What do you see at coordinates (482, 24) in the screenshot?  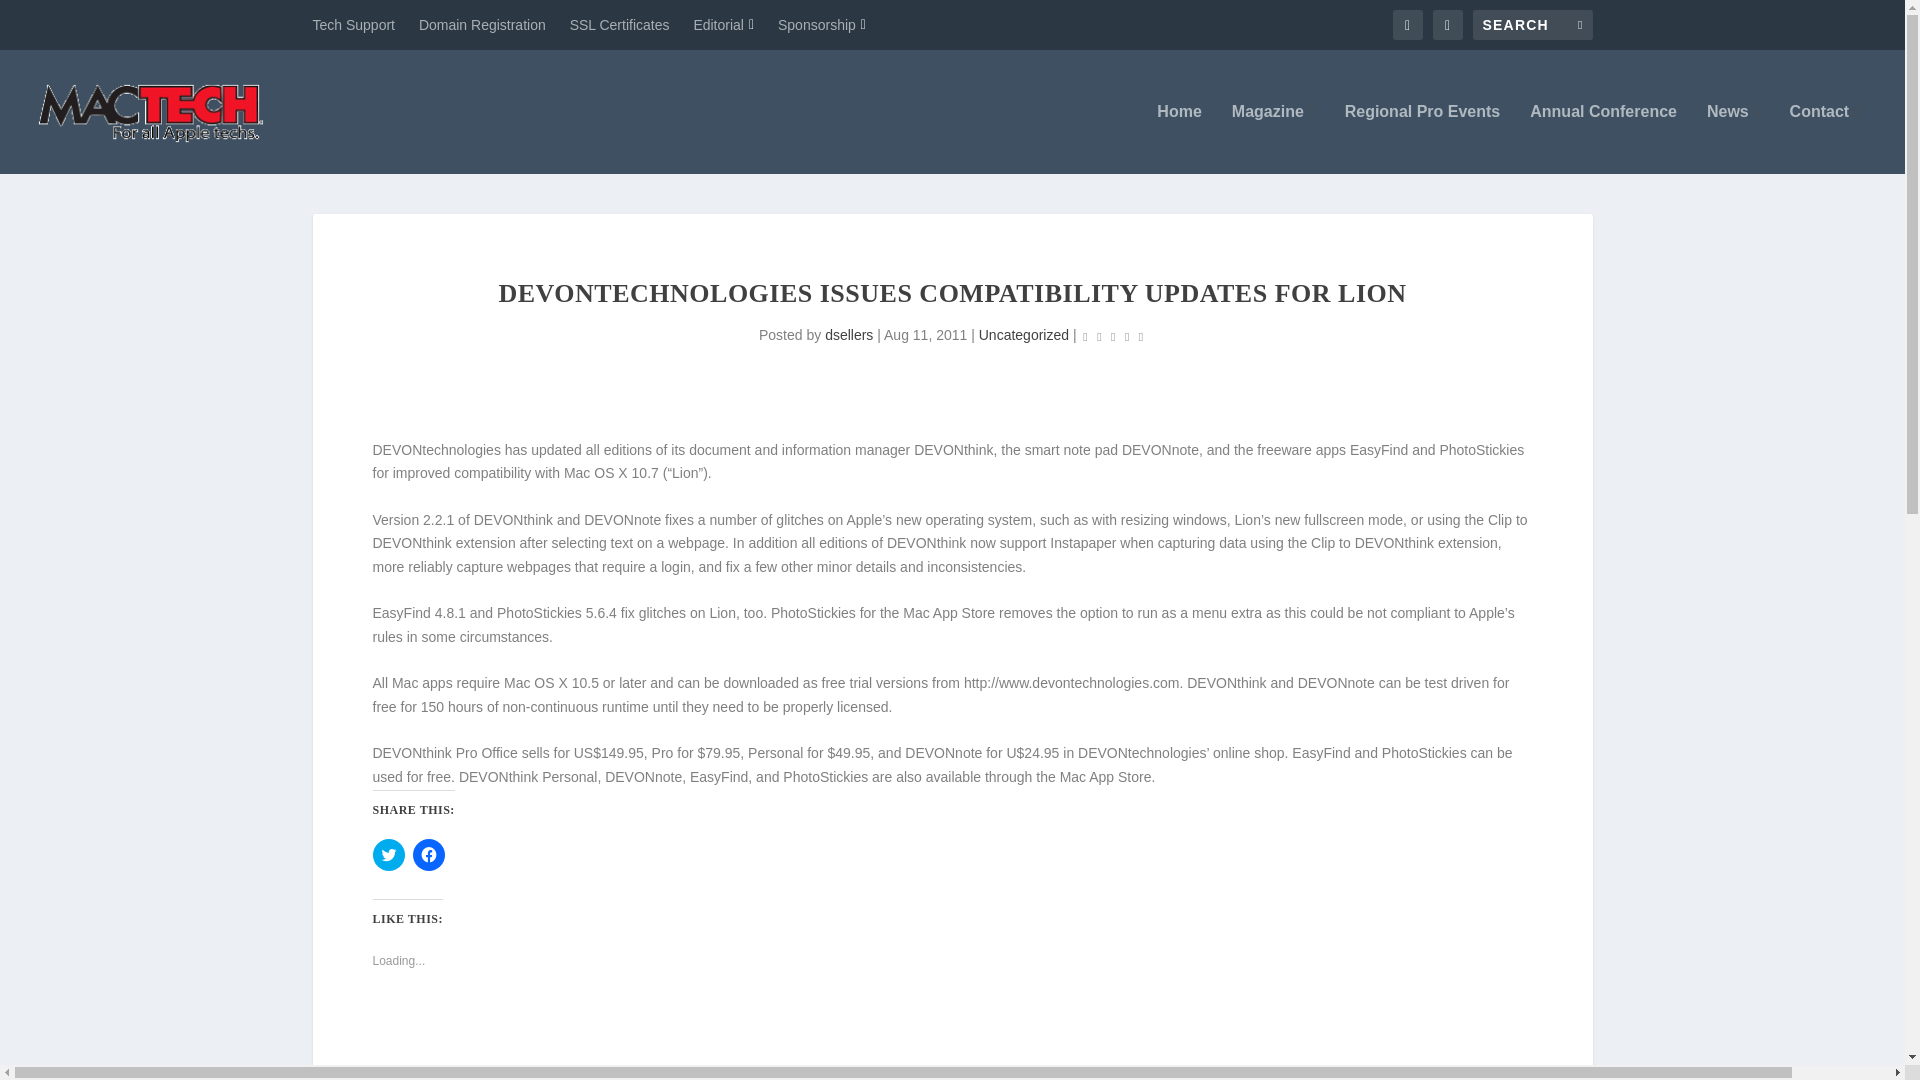 I see `Domain Registration` at bounding box center [482, 24].